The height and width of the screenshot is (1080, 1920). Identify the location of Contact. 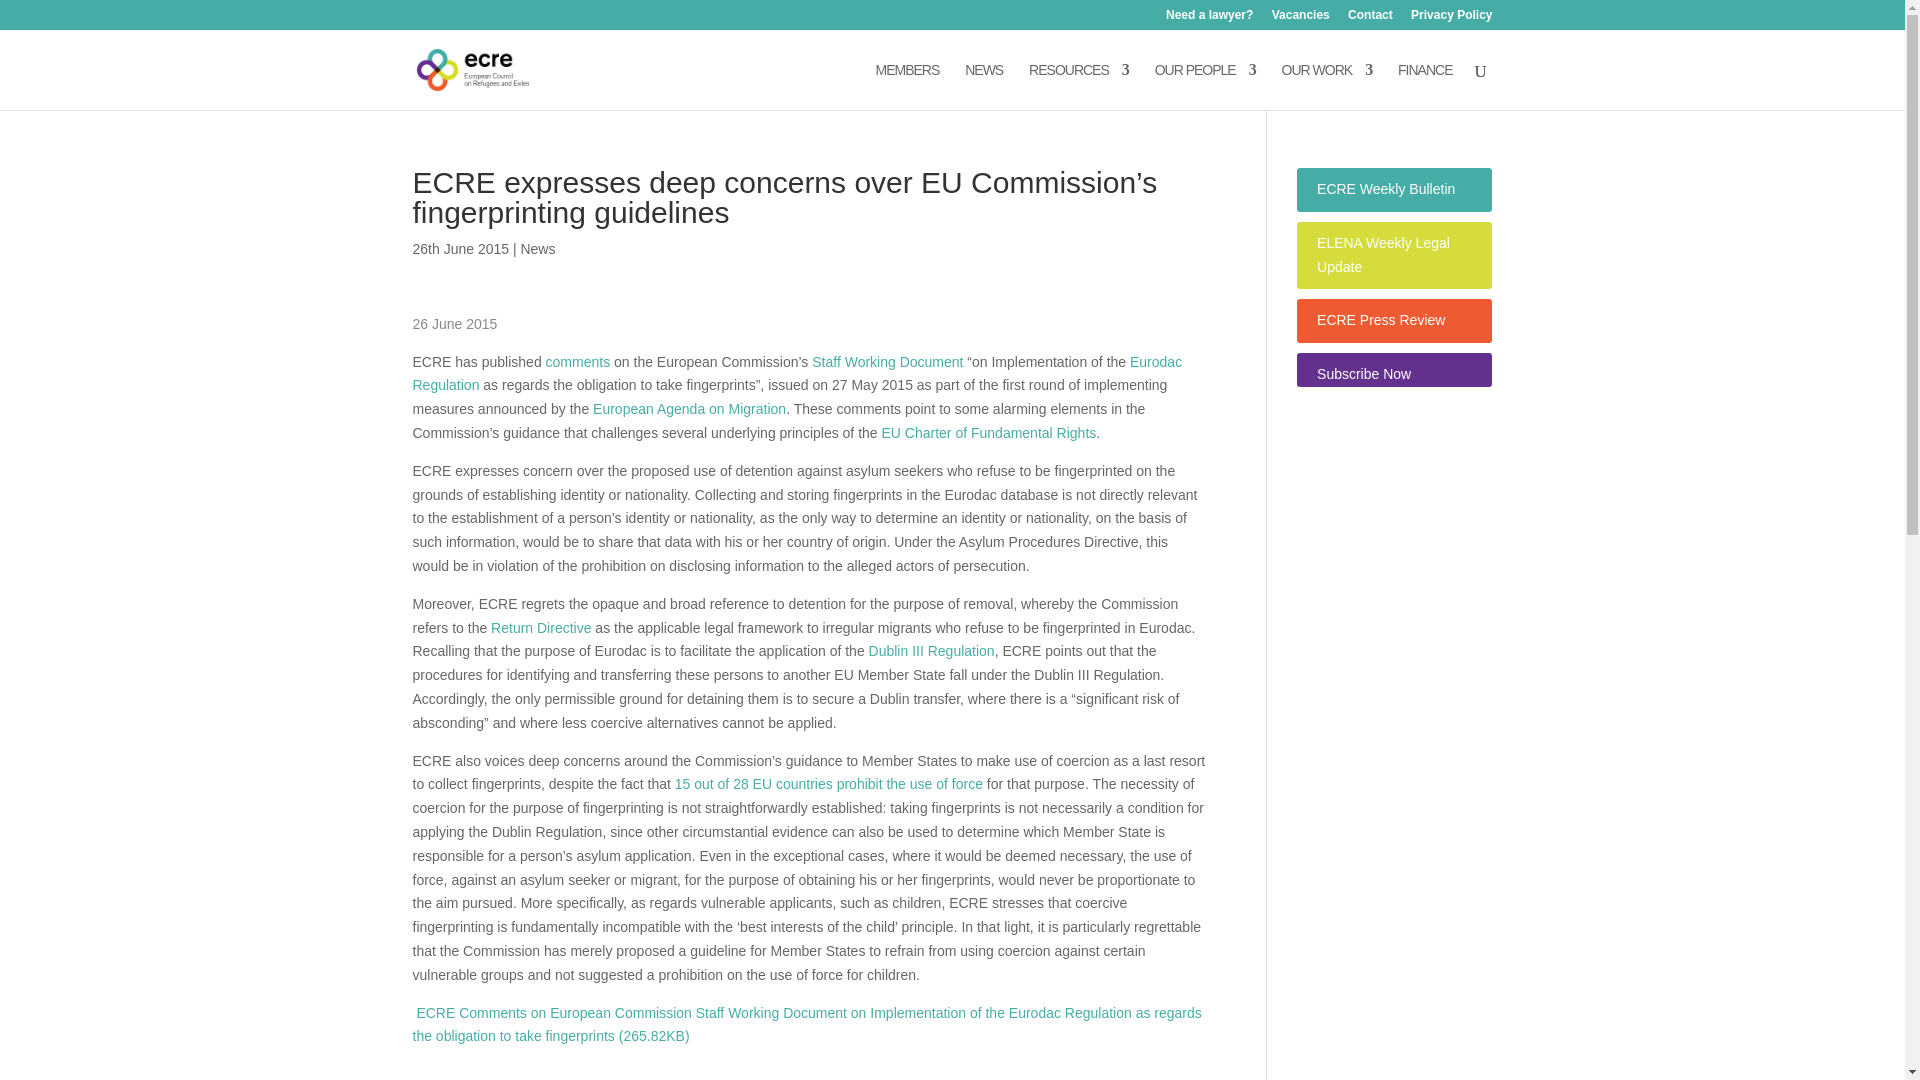
(1370, 19).